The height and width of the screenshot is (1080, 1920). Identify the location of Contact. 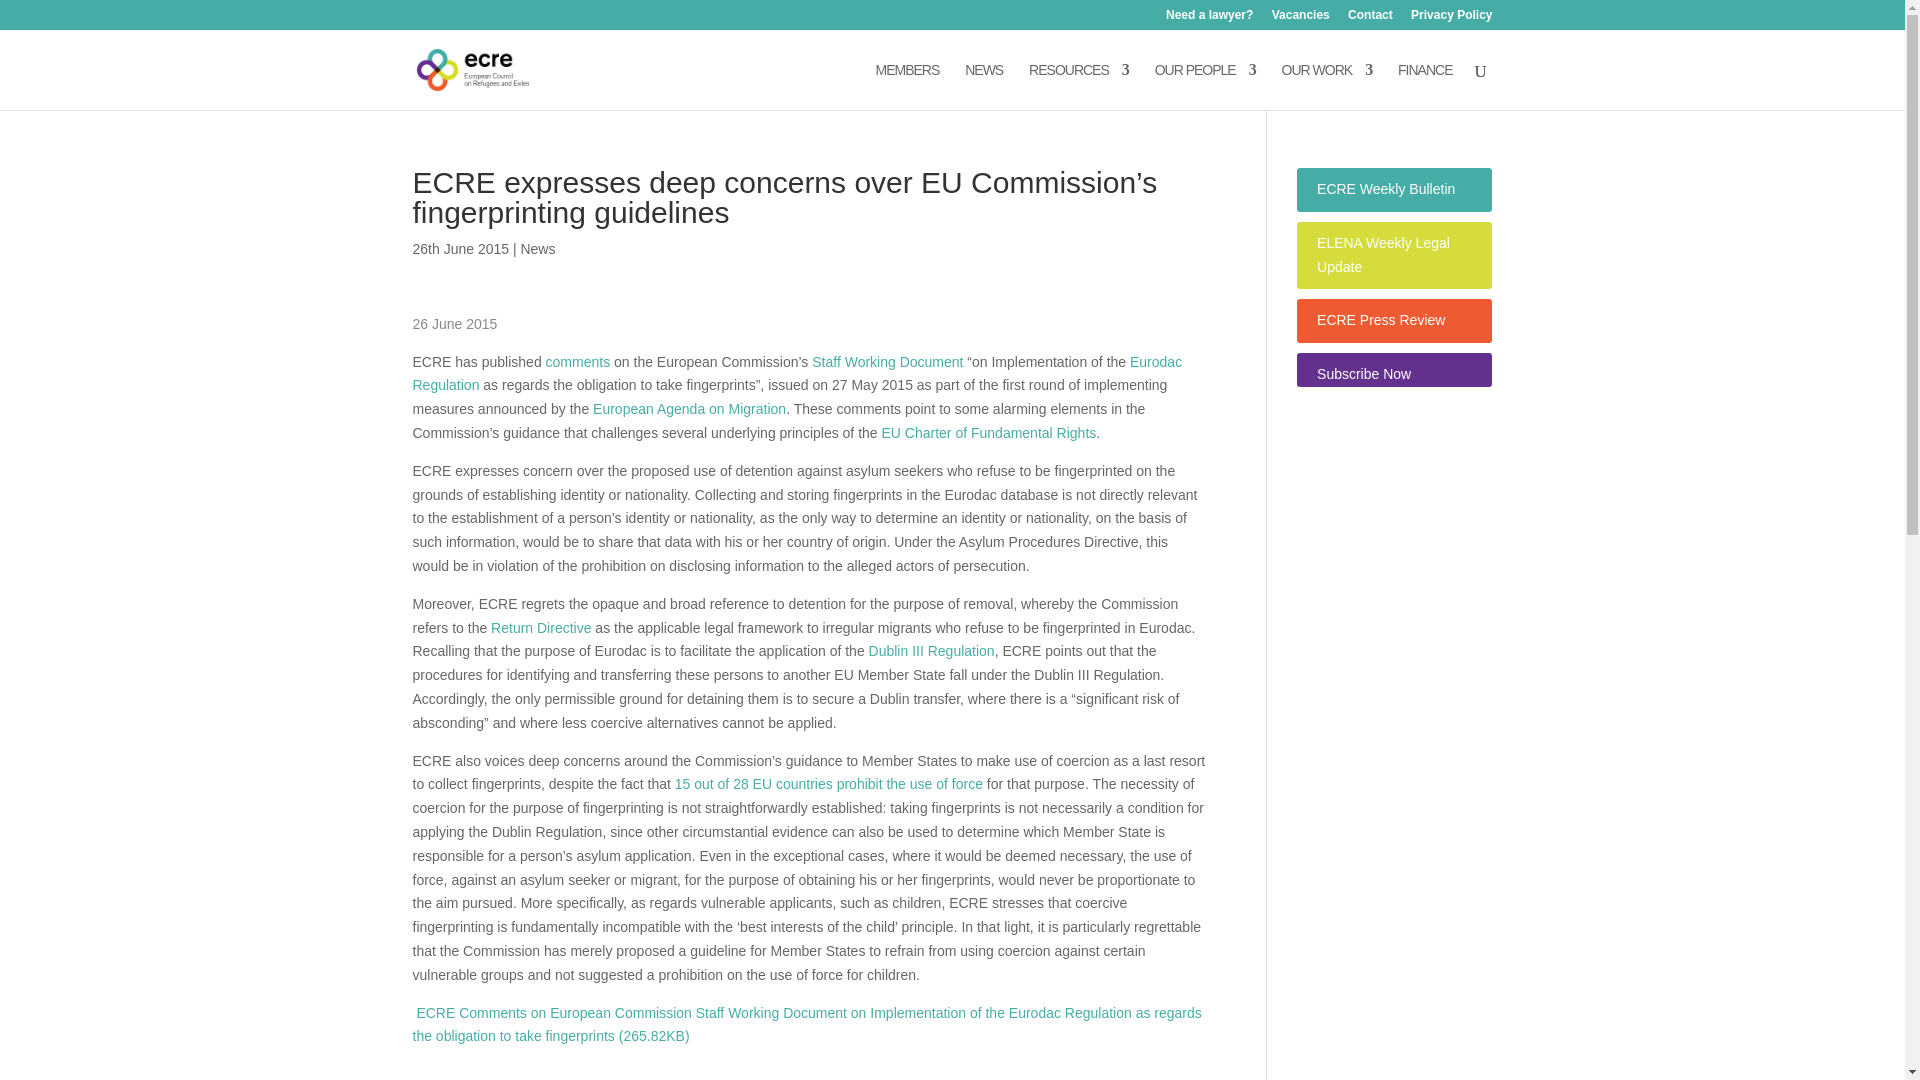
(1370, 19).